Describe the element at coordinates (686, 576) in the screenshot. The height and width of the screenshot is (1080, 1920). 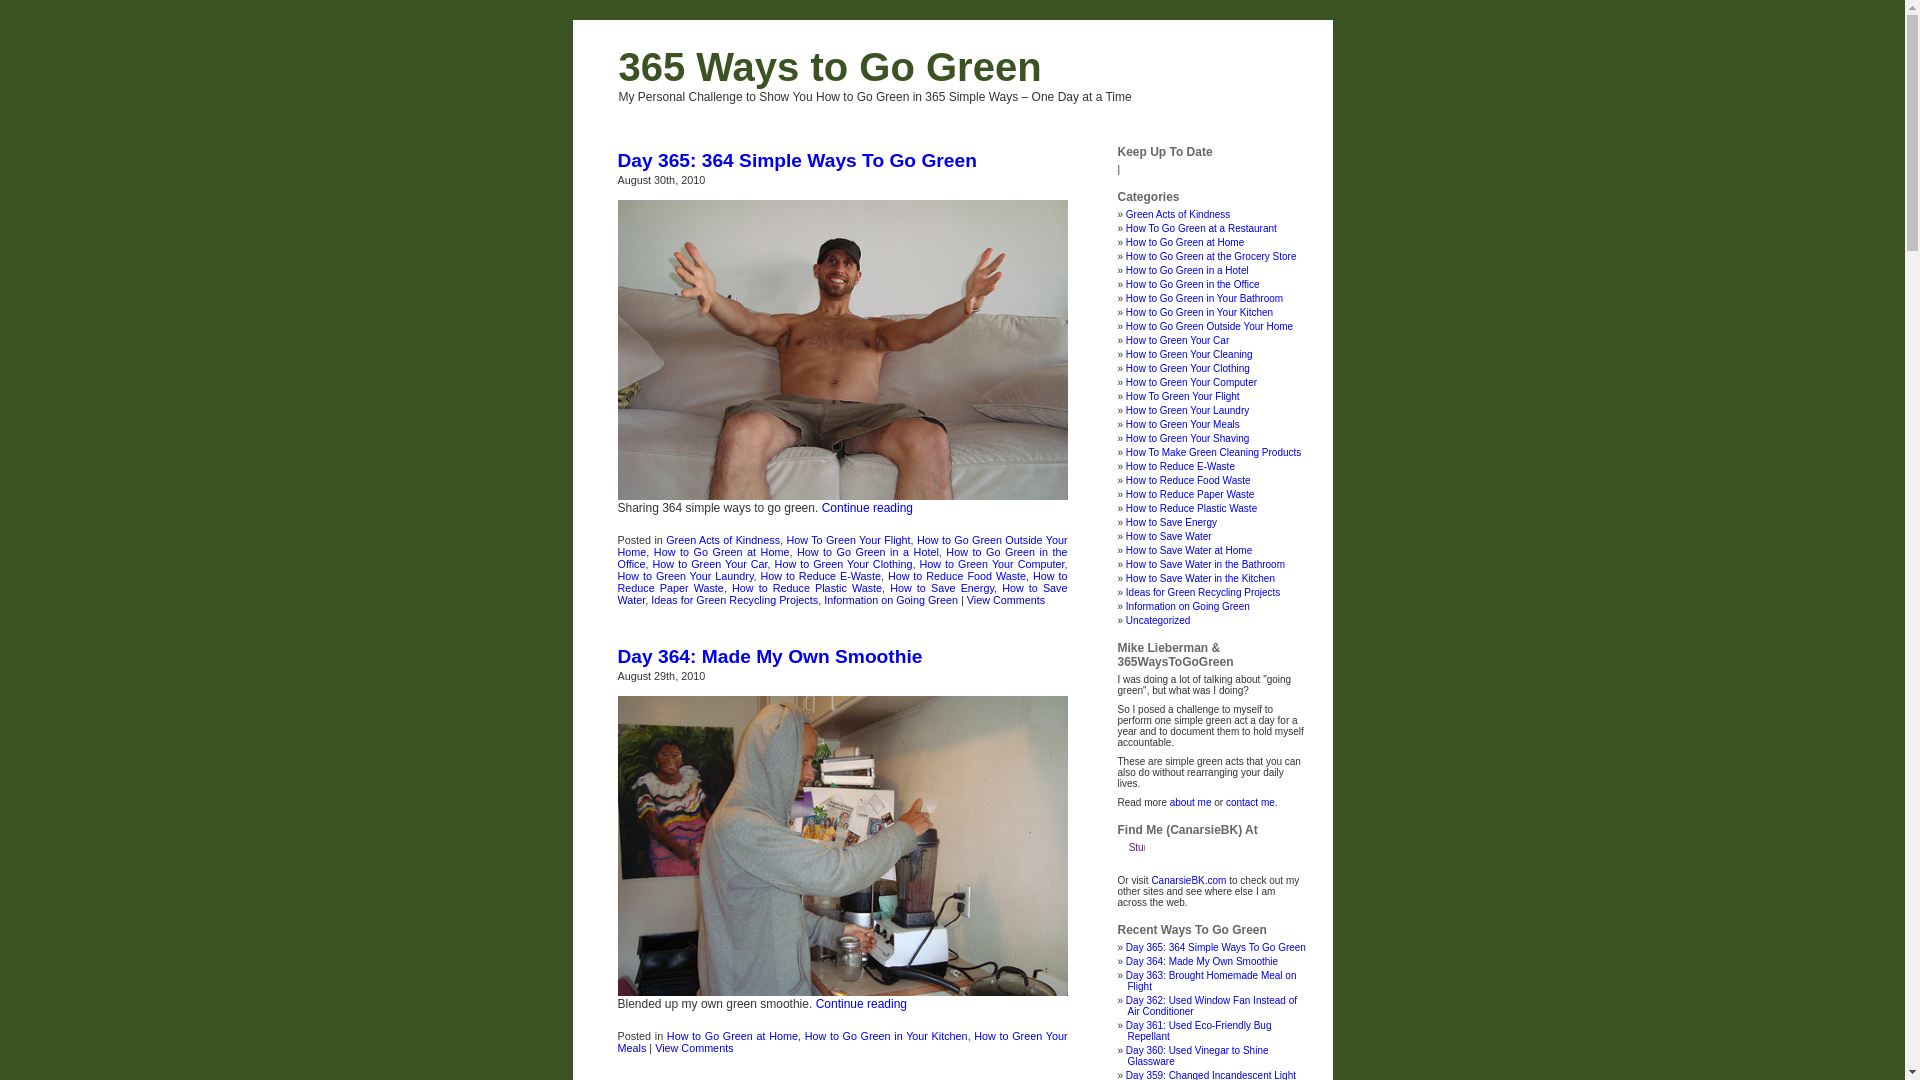
I see `How to Green Your Laundry` at that location.